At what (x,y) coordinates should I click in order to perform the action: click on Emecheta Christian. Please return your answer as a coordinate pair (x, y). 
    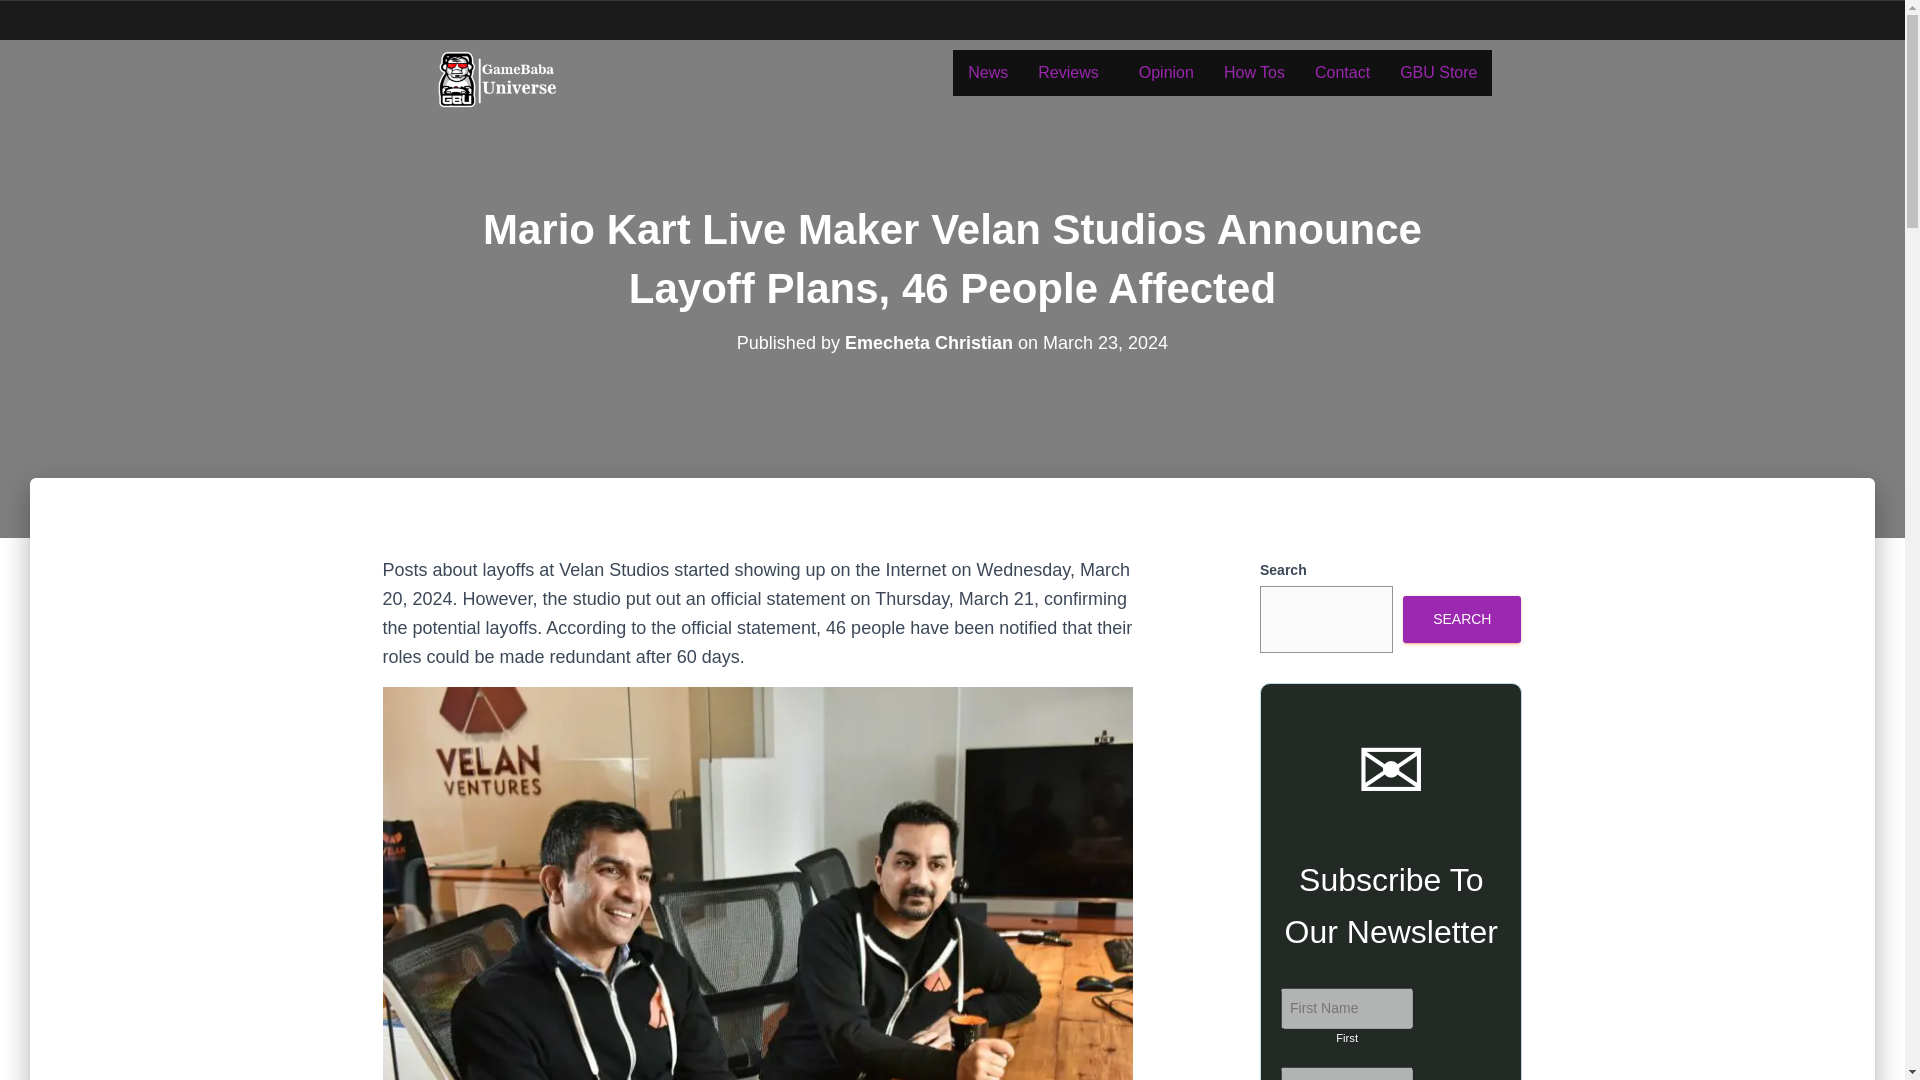
    Looking at the image, I should click on (928, 342).